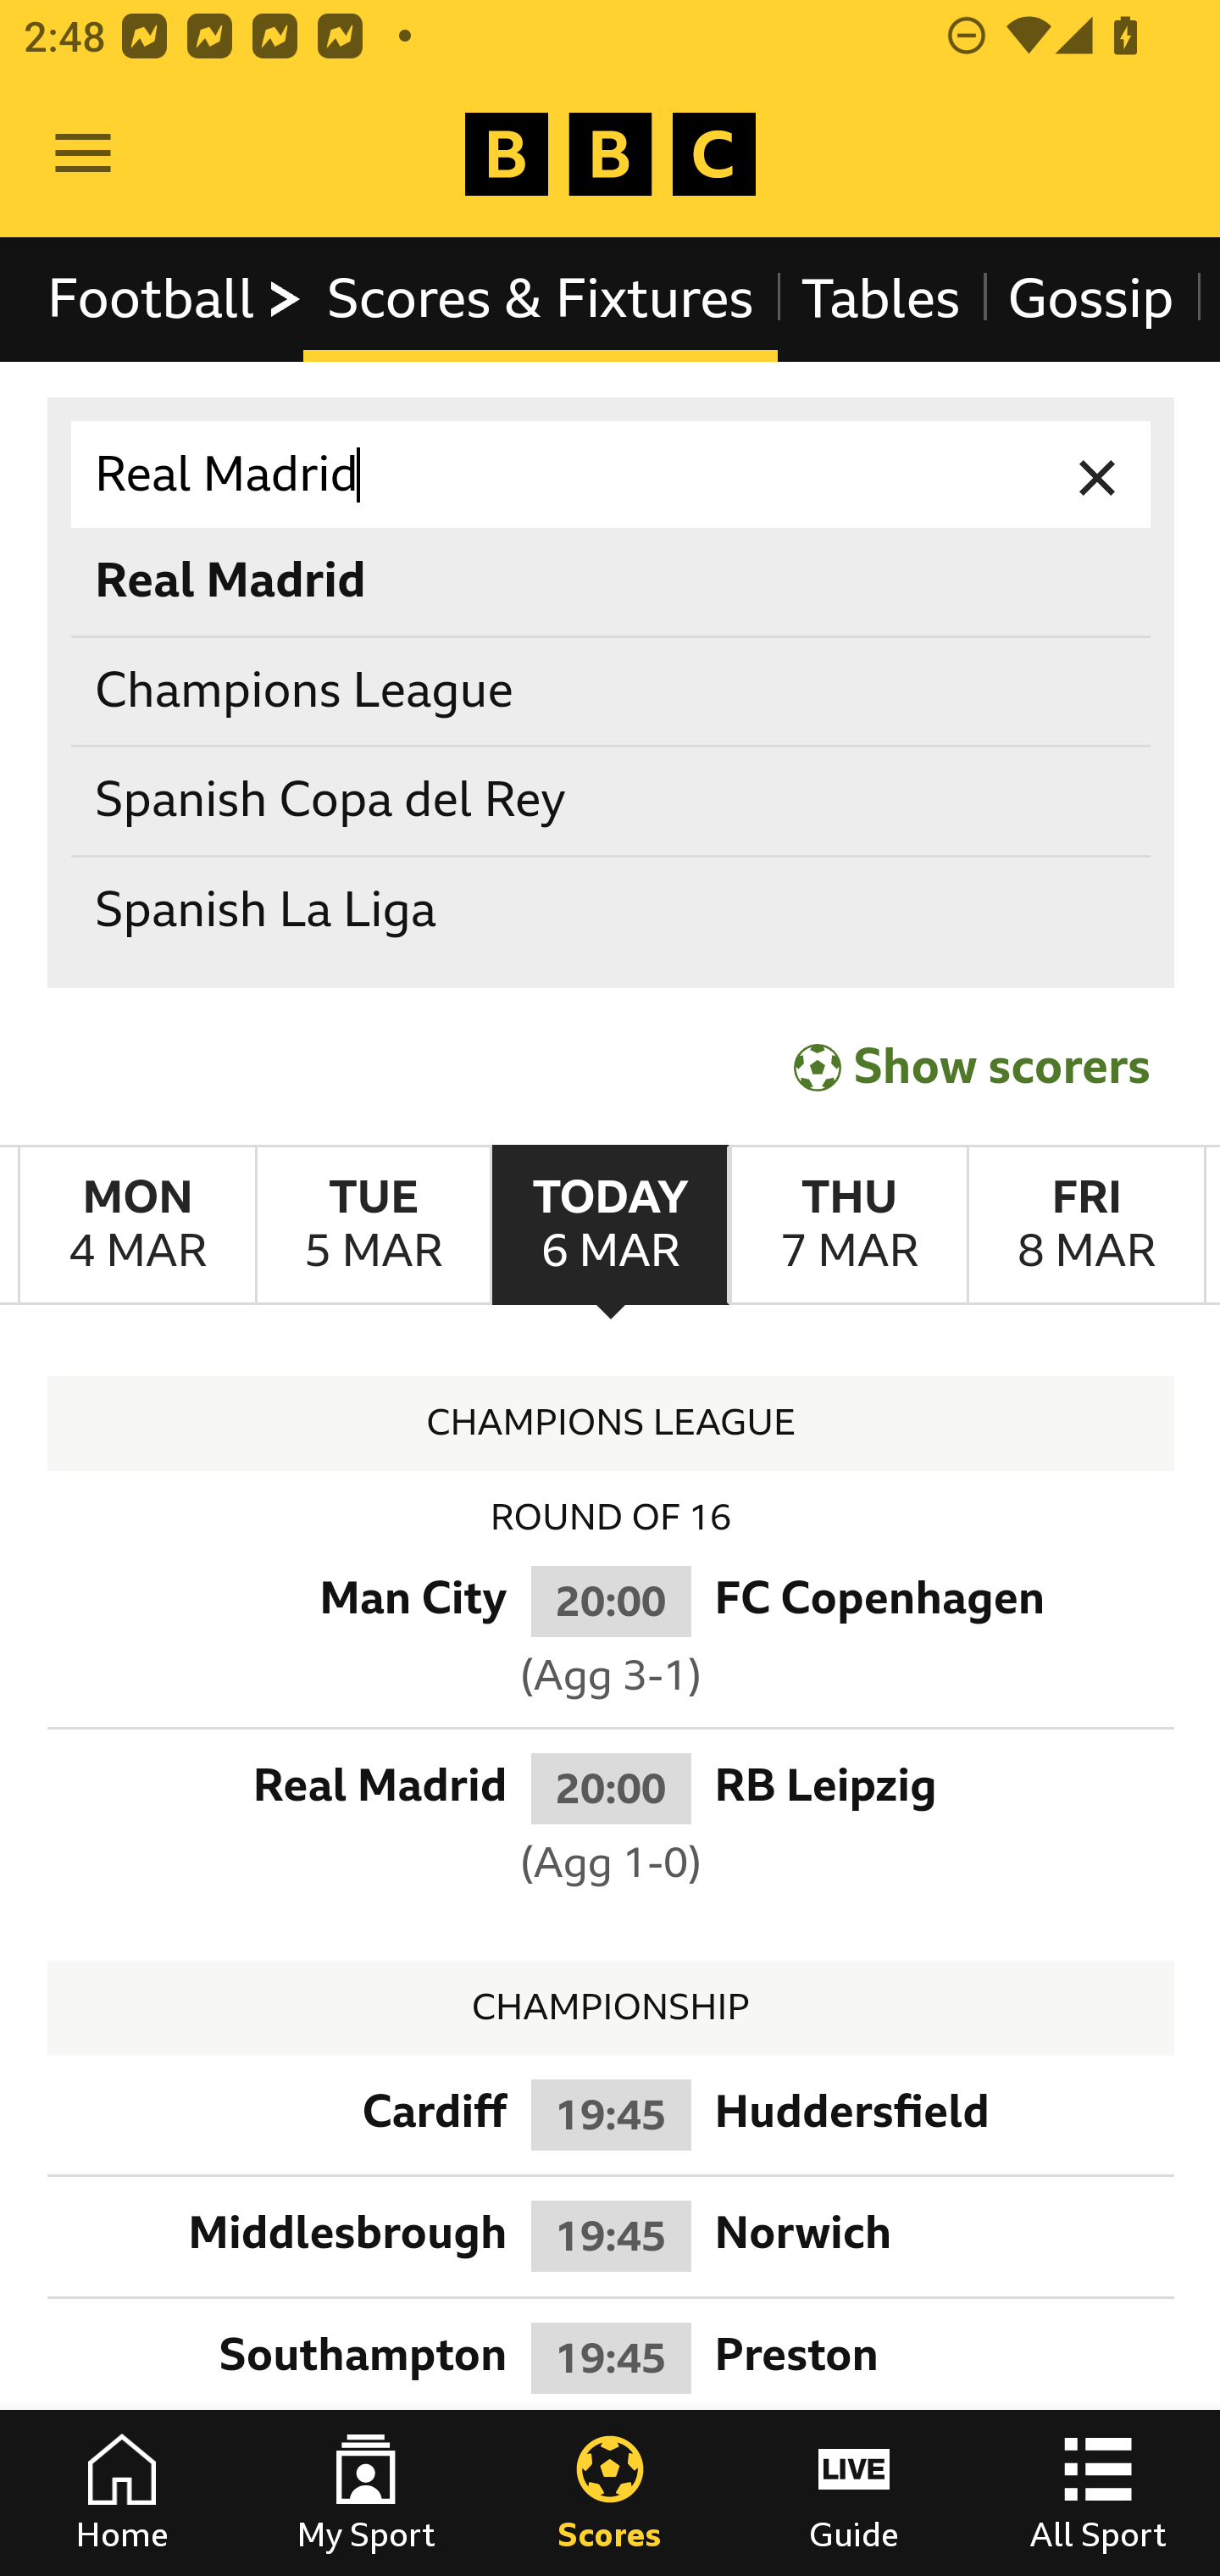  What do you see at coordinates (1090, 298) in the screenshot?
I see `Gossip` at bounding box center [1090, 298].